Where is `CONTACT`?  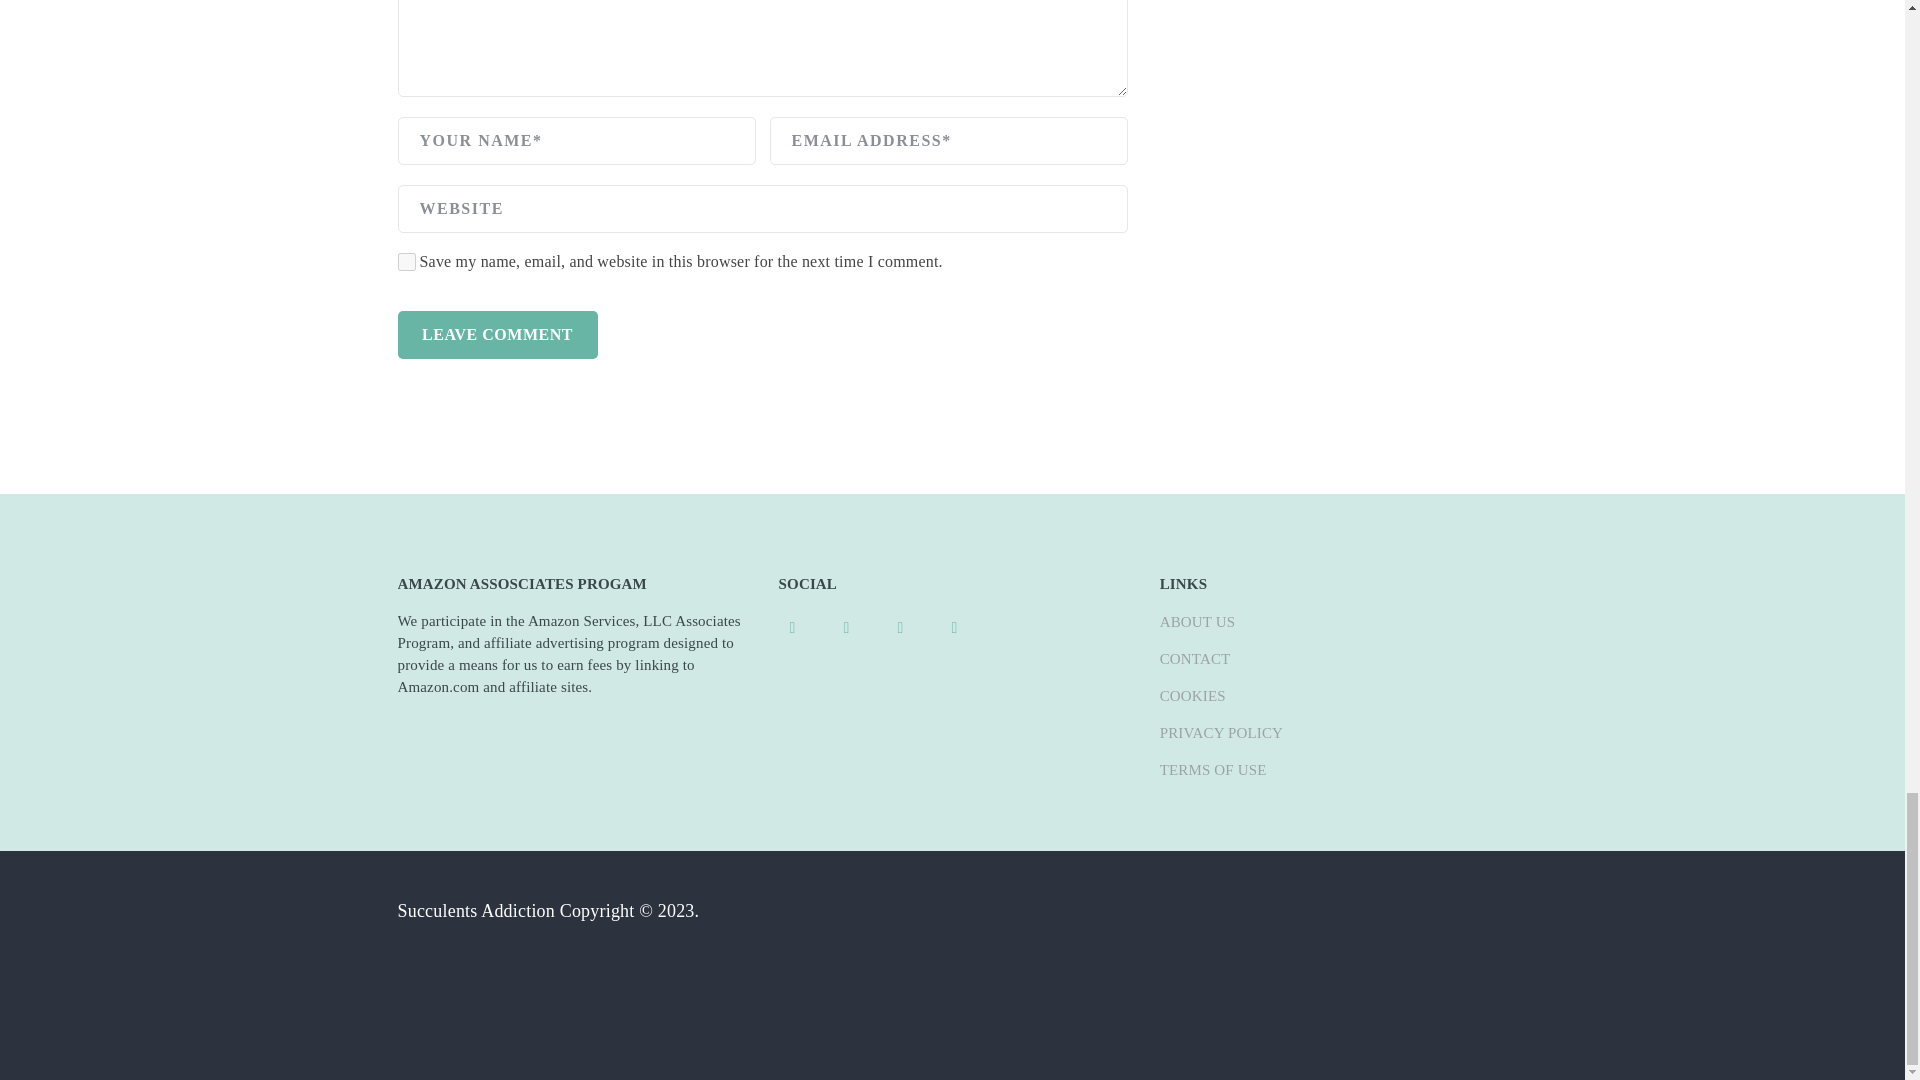
CONTACT is located at coordinates (1194, 659).